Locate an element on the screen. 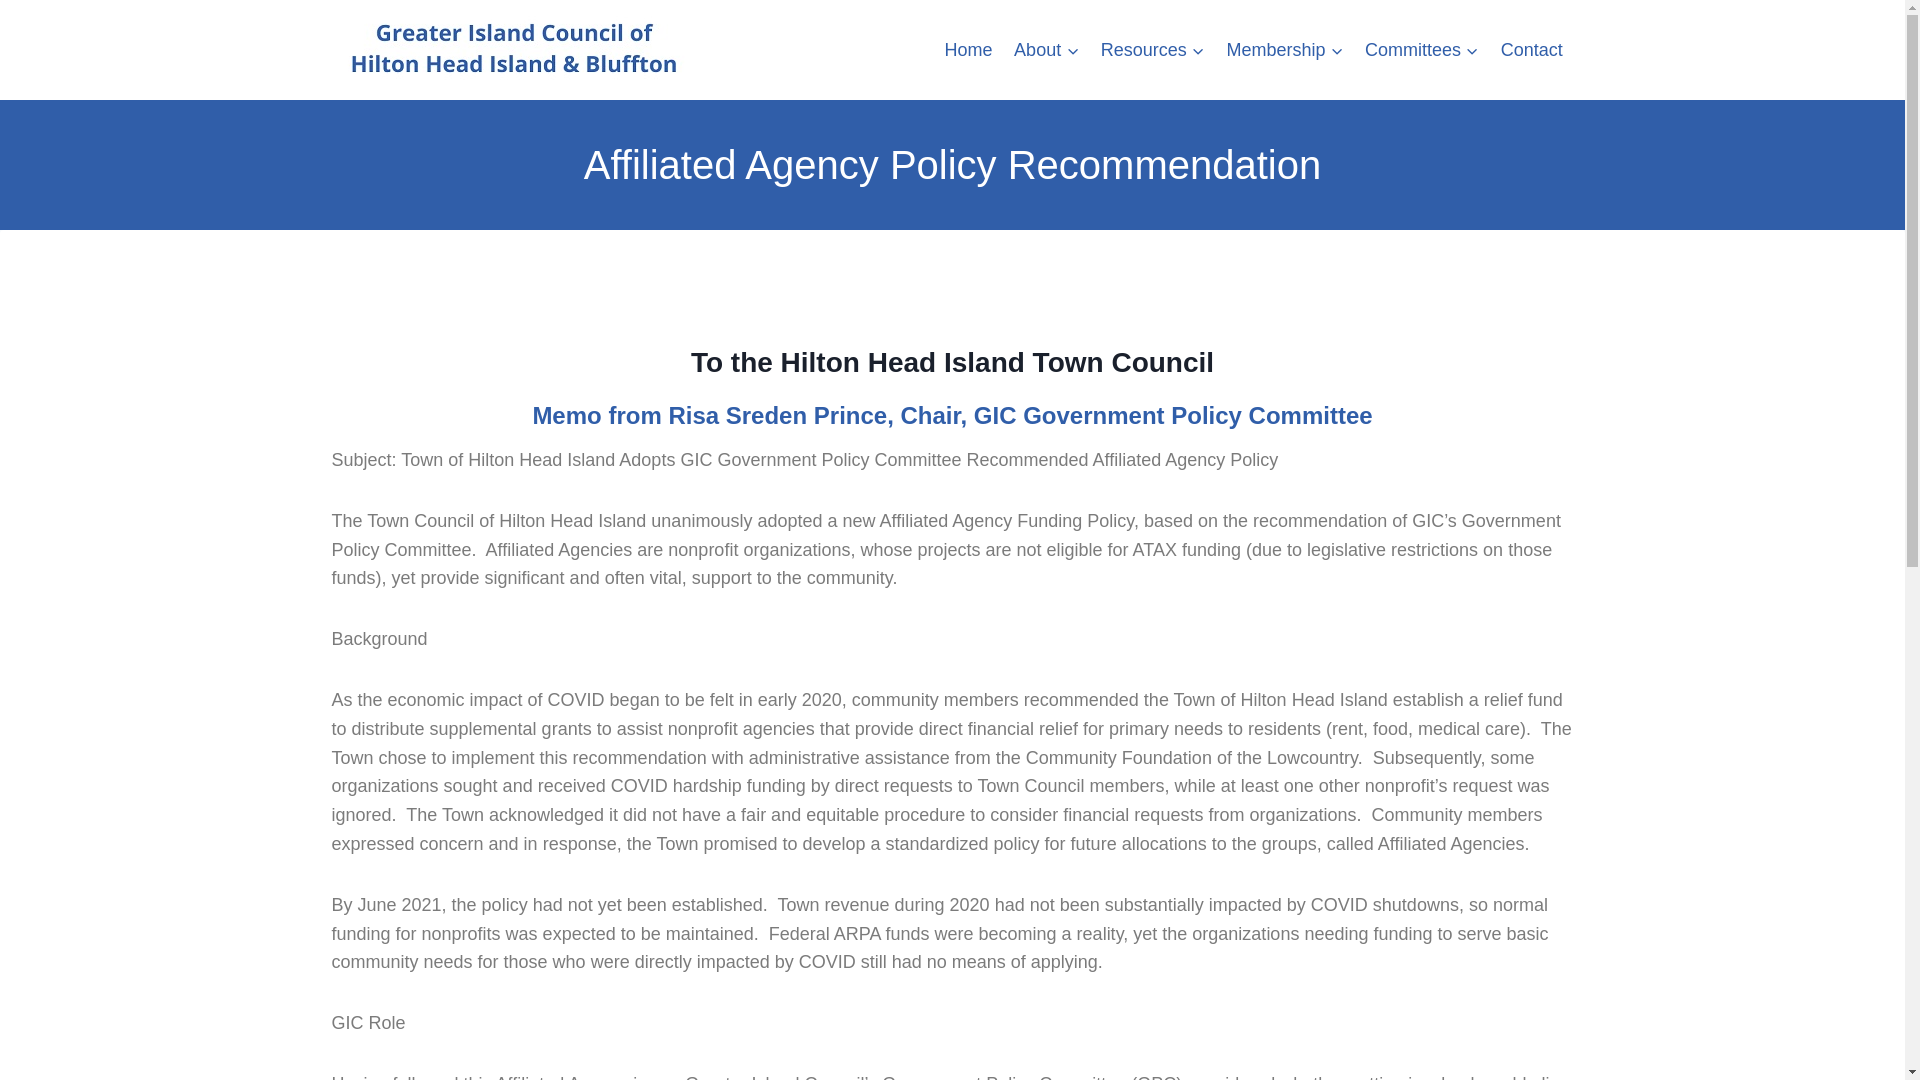 The height and width of the screenshot is (1080, 1920). Resources is located at coordinates (1152, 49).